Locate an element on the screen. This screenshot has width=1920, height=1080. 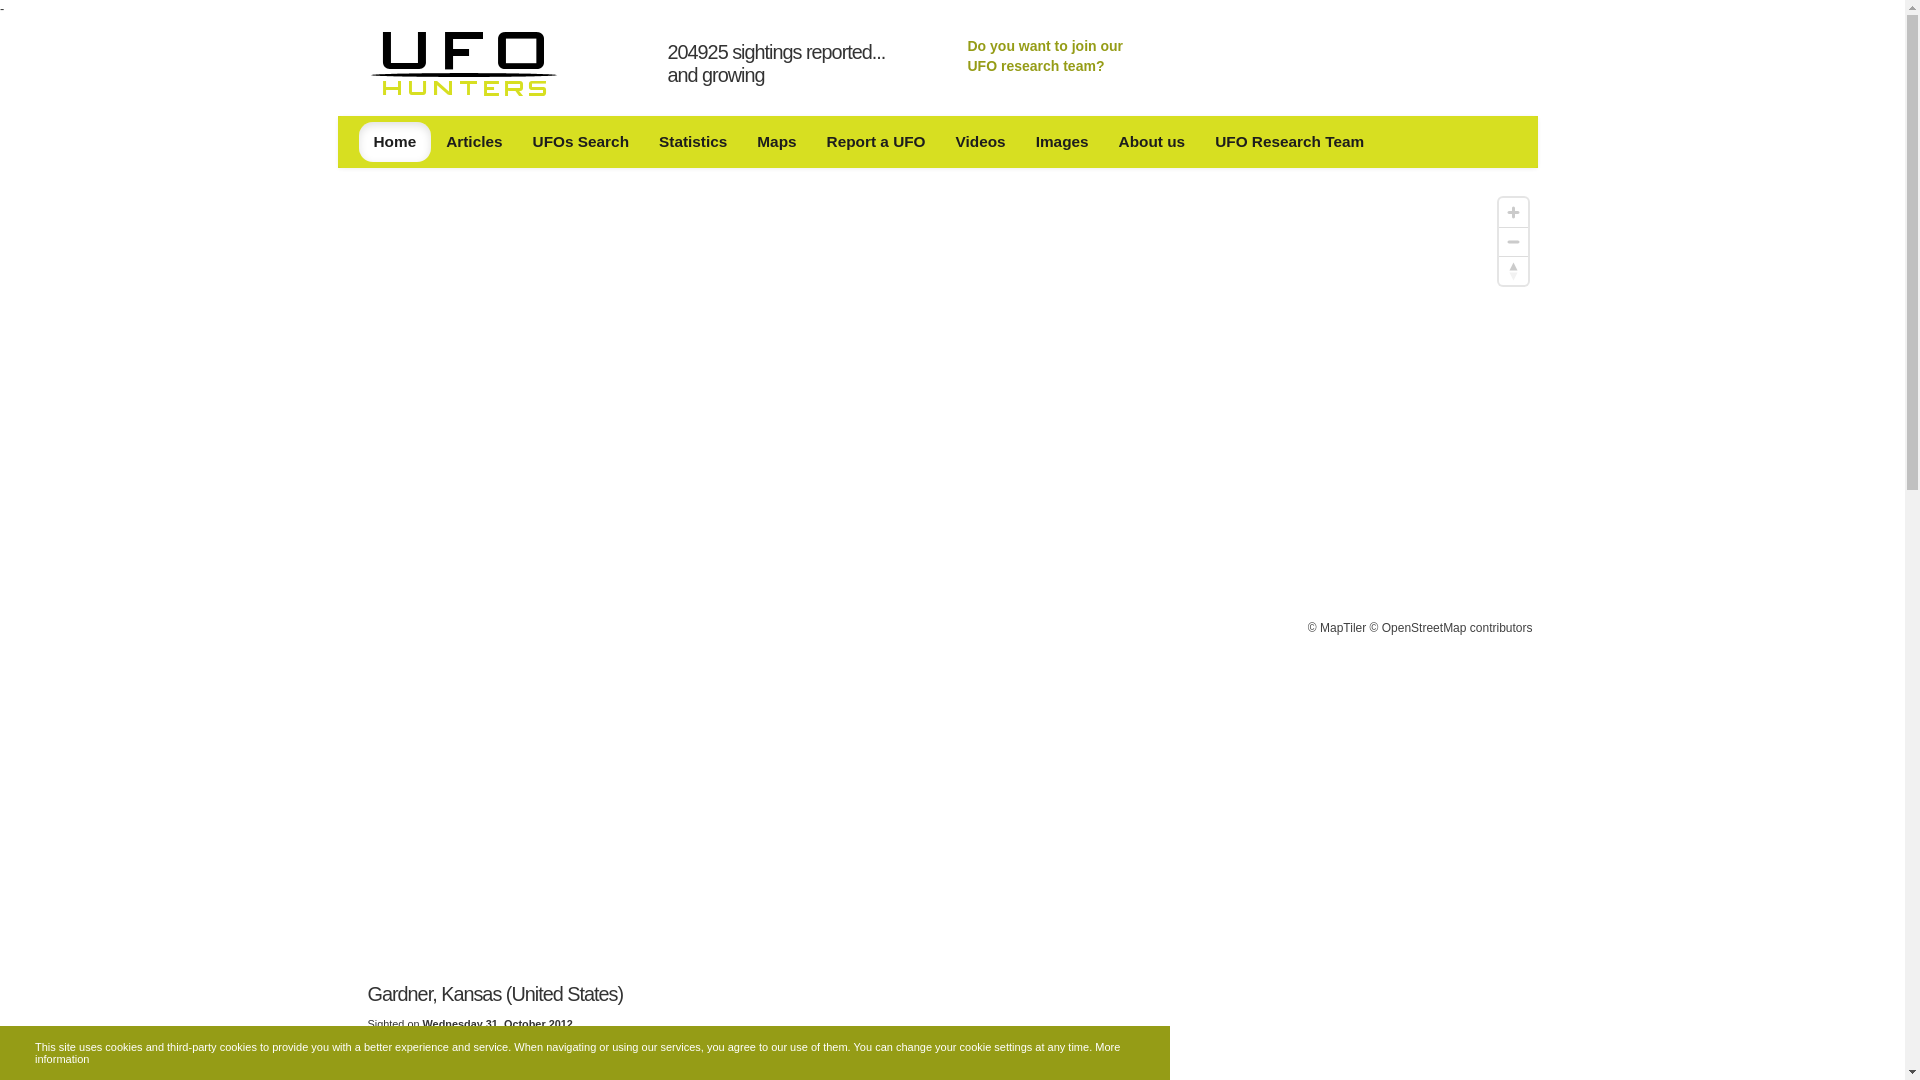
More information is located at coordinates (576, 1052).